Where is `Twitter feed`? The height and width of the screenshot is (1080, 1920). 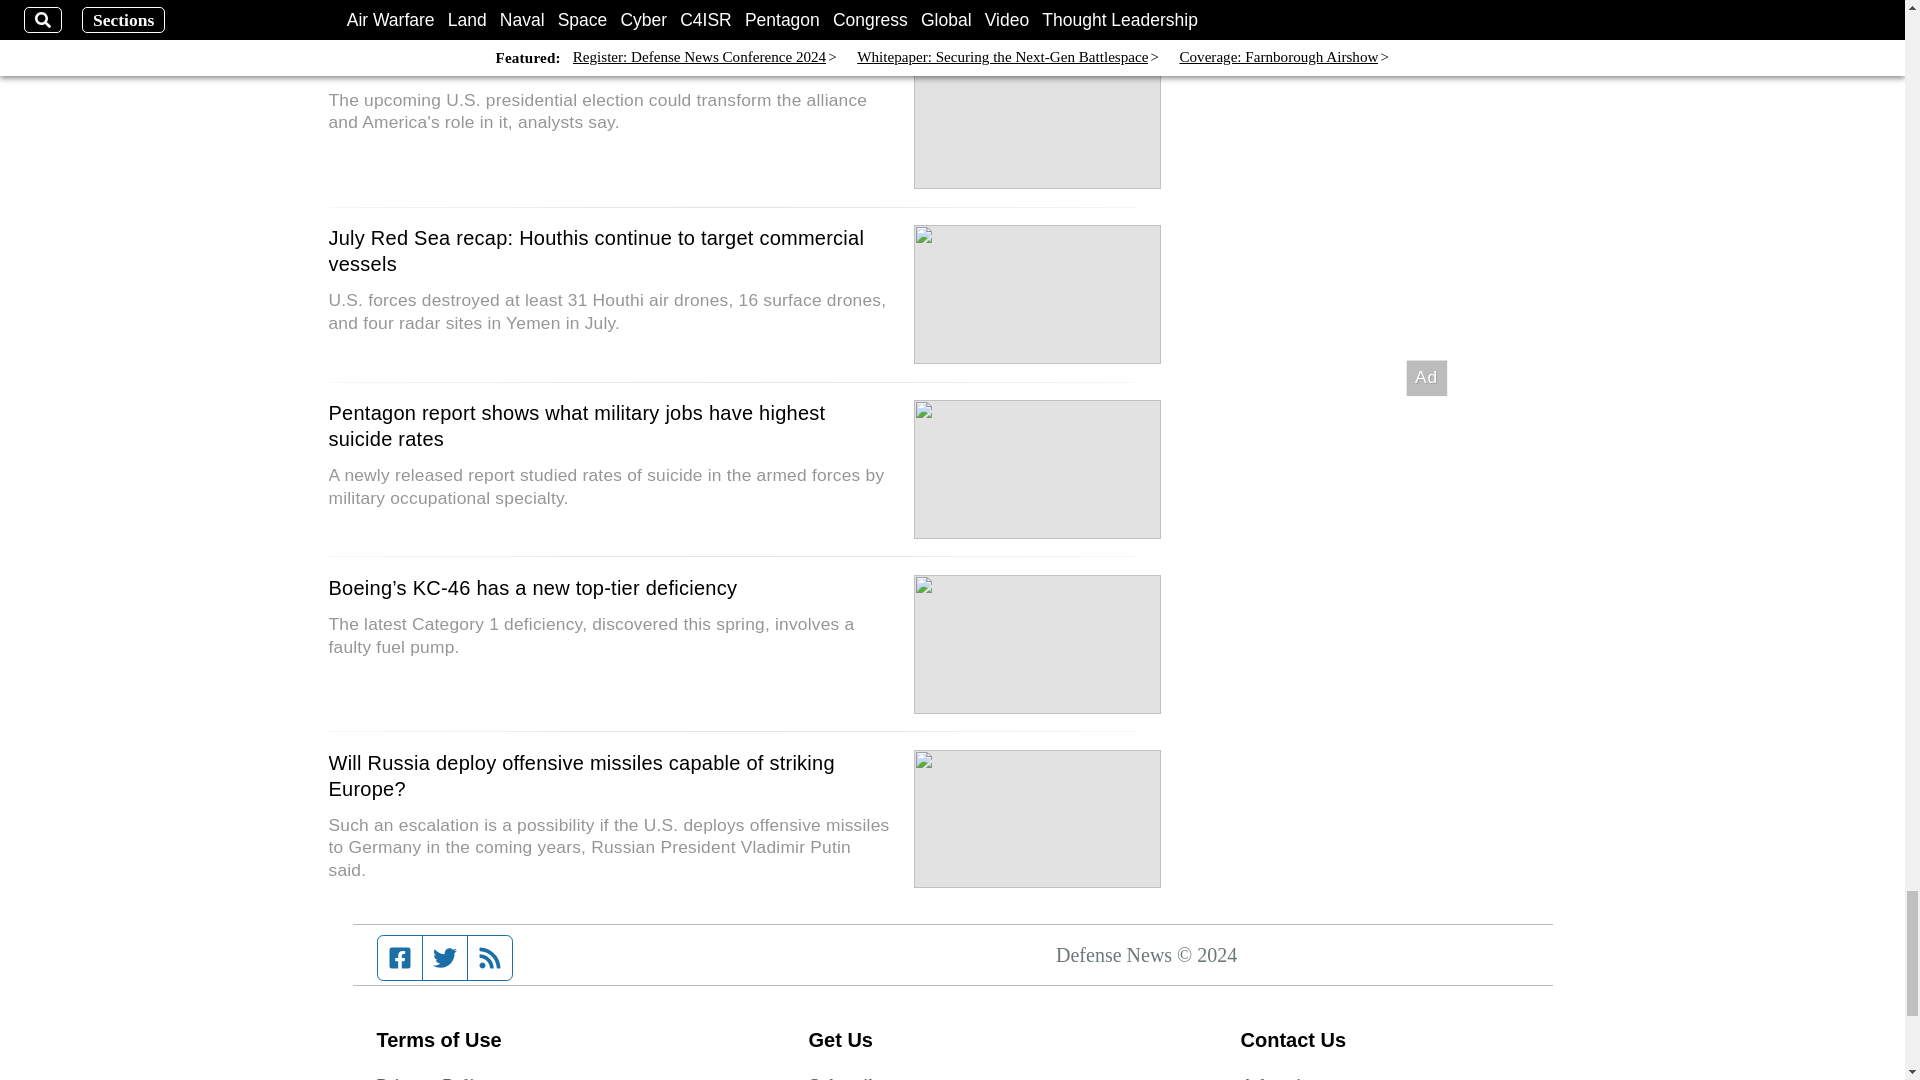 Twitter feed is located at coordinates (444, 958).